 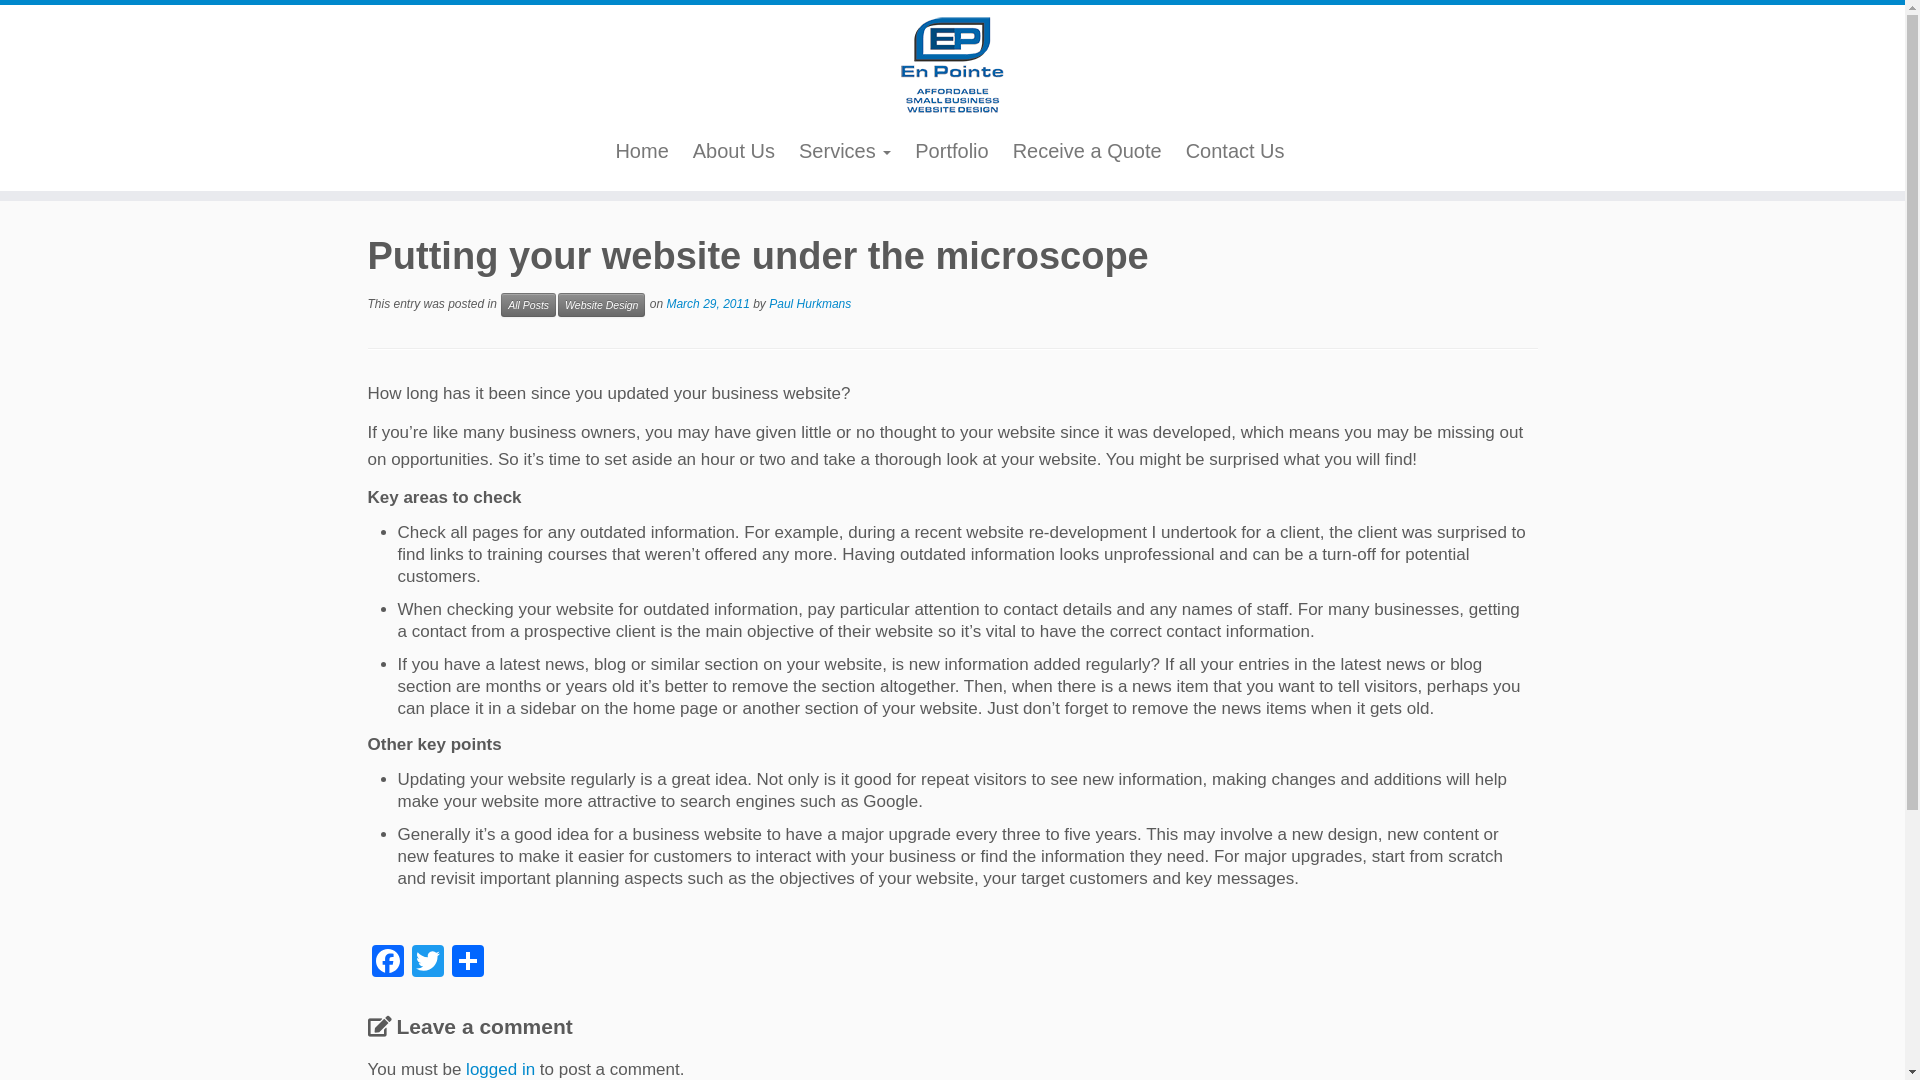 What do you see at coordinates (810, 304) in the screenshot?
I see `Paul Hurkmans` at bounding box center [810, 304].